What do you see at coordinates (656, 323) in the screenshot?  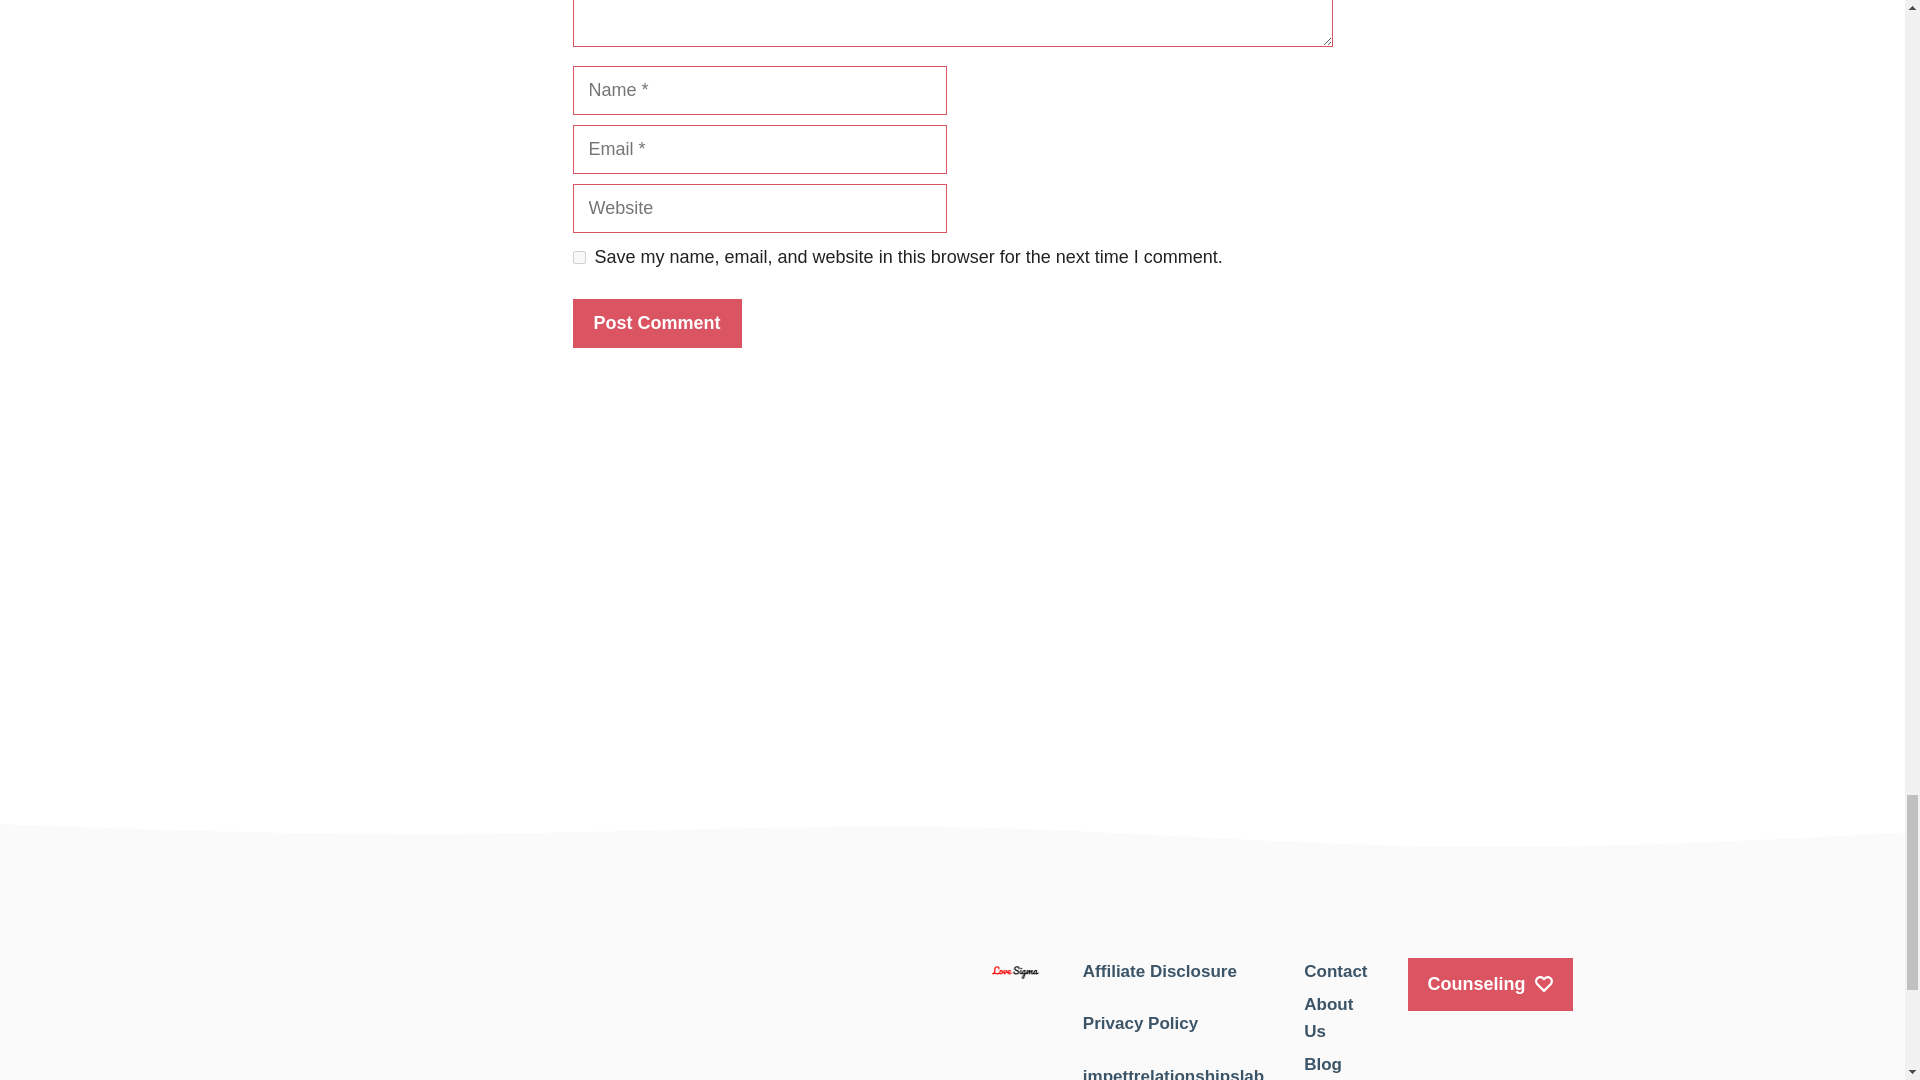 I see `Post Comment` at bounding box center [656, 323].